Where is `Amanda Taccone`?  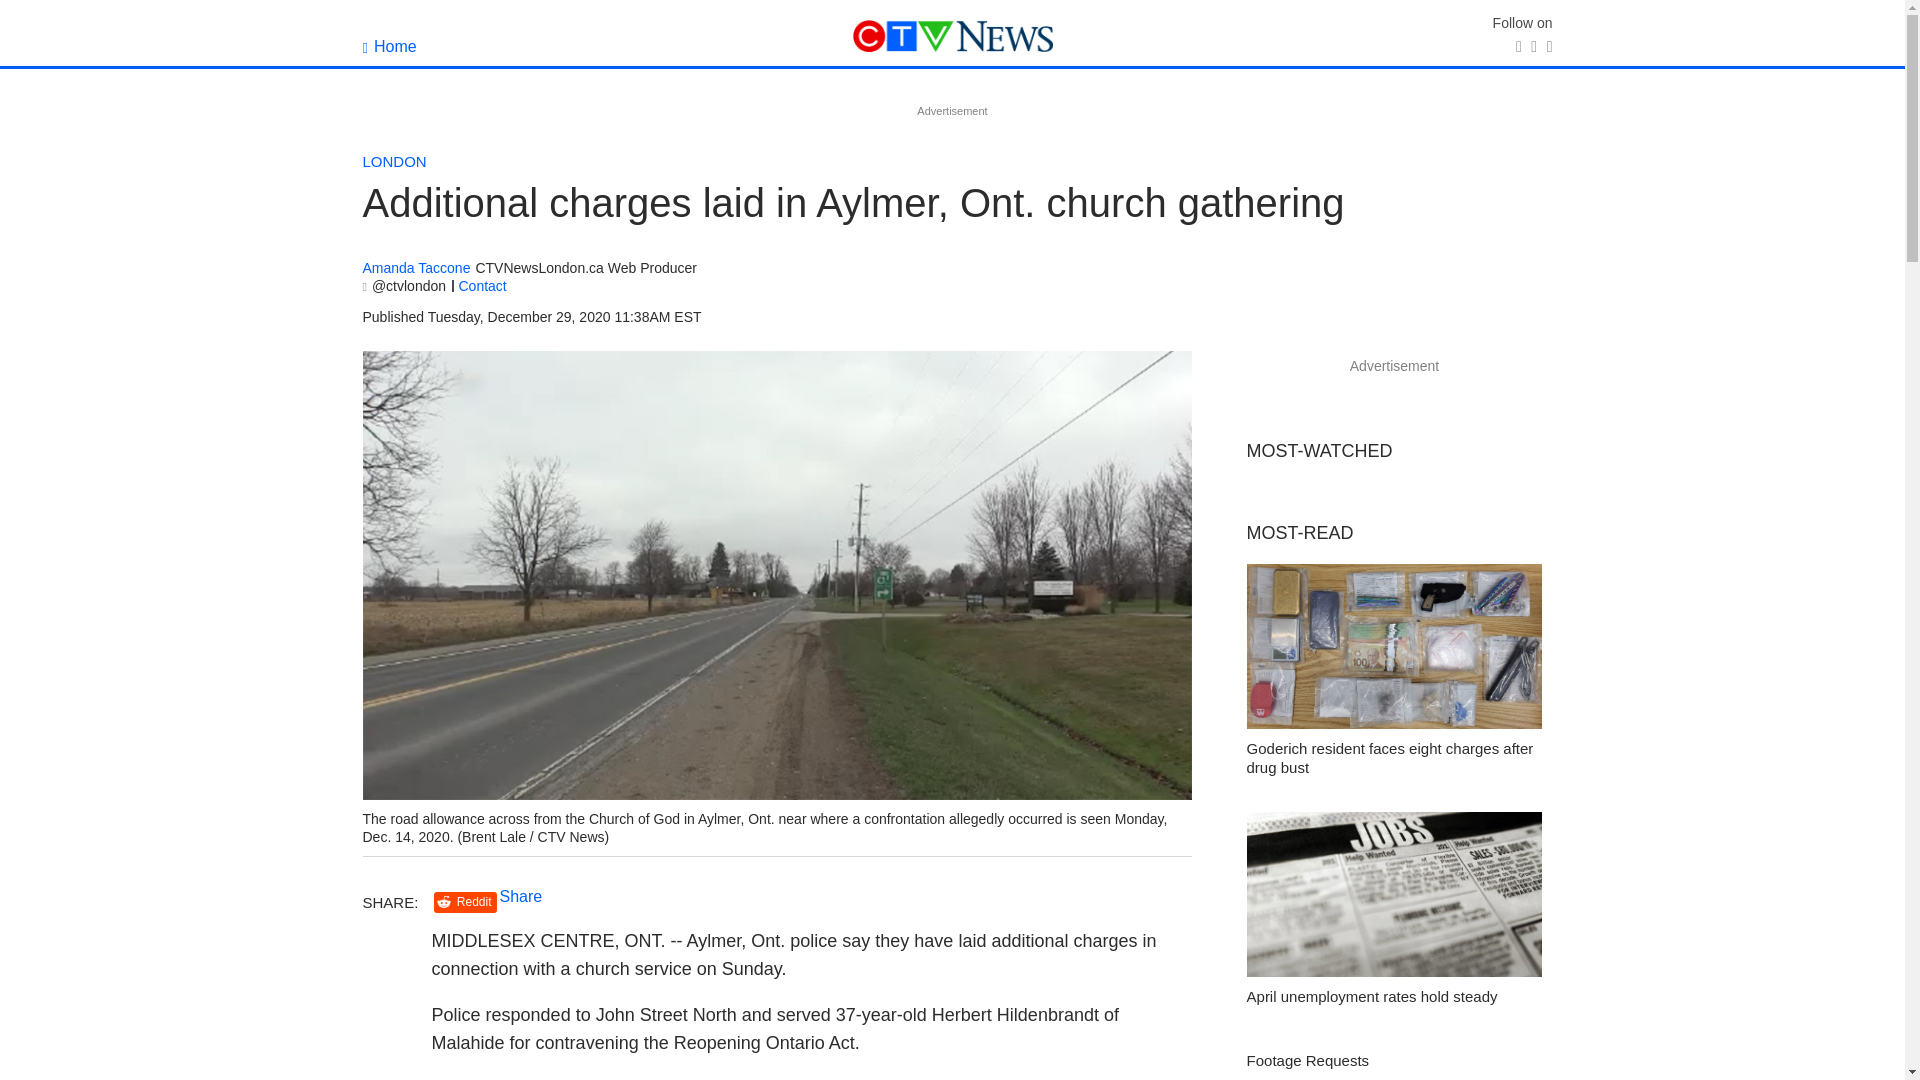
Amanda Taccone is located at coordinates (416, 268).